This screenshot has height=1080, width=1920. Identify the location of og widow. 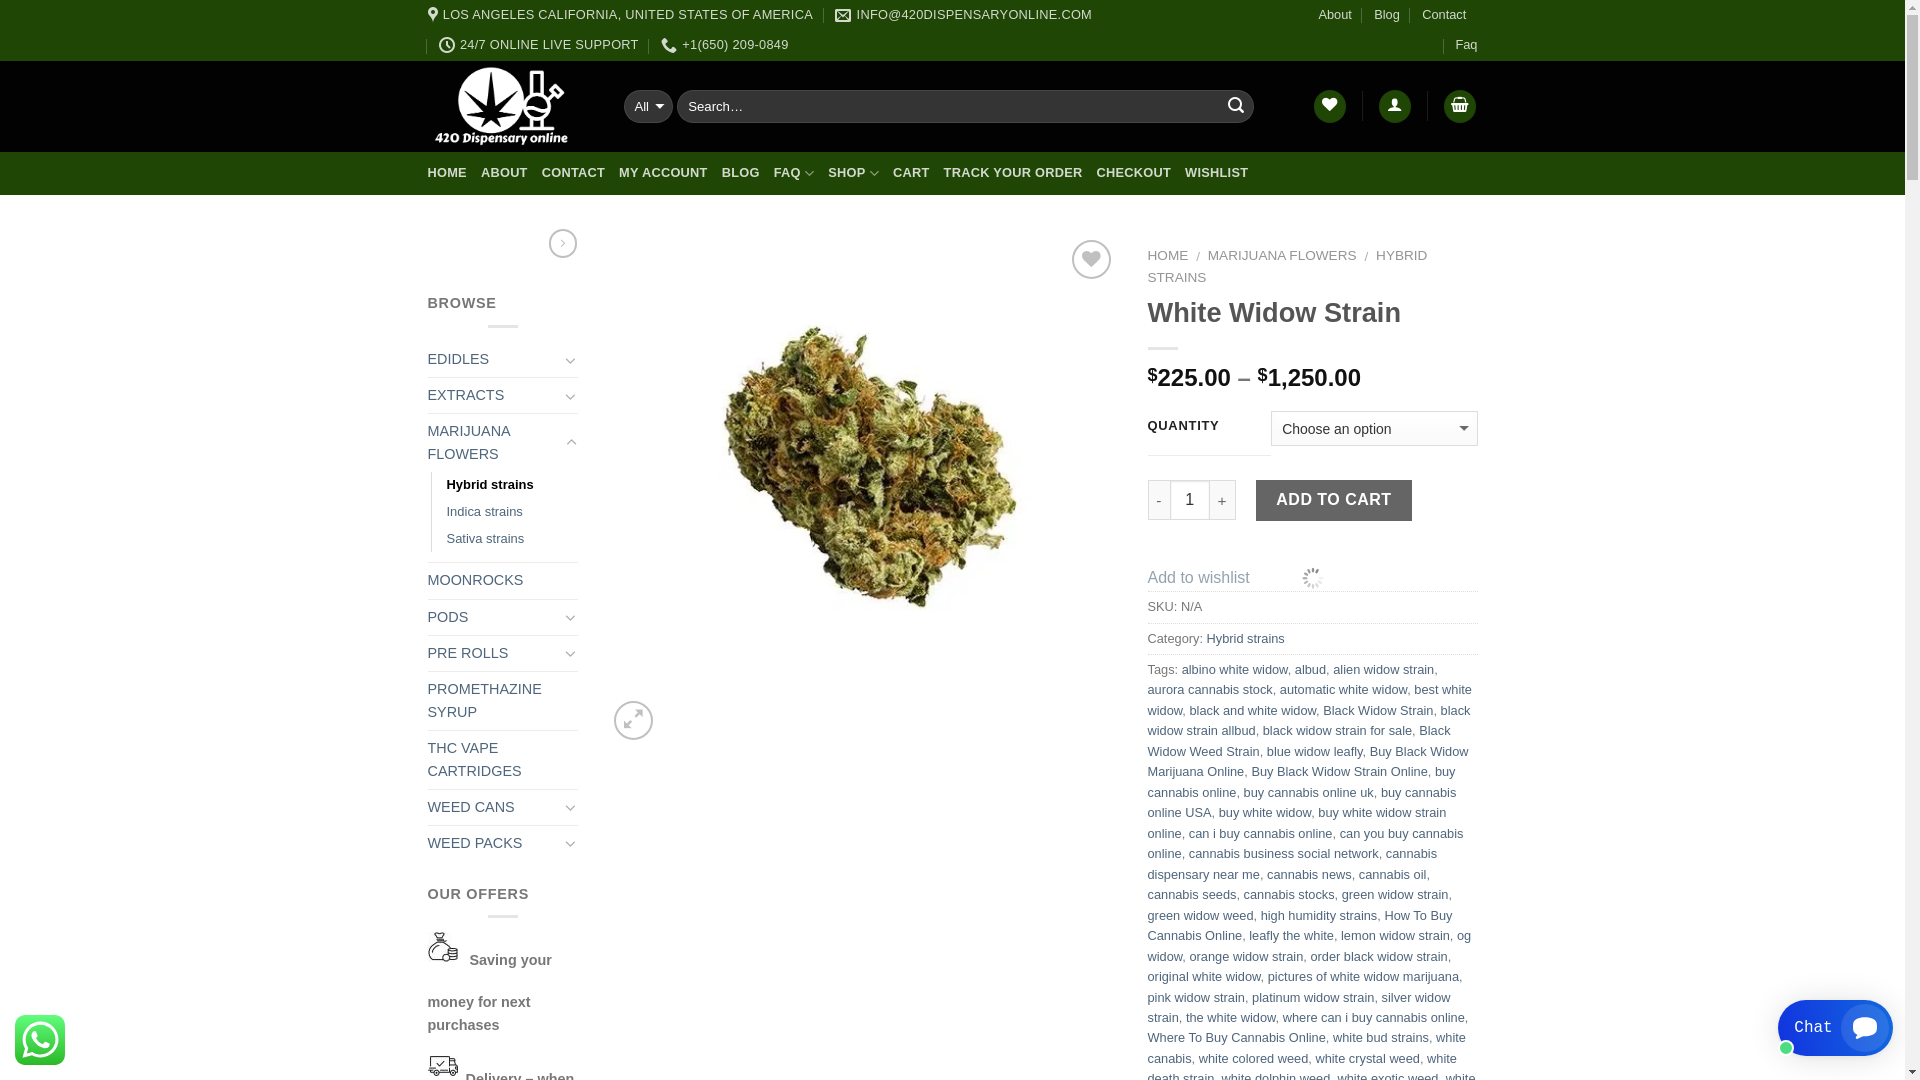
(1310, 946).